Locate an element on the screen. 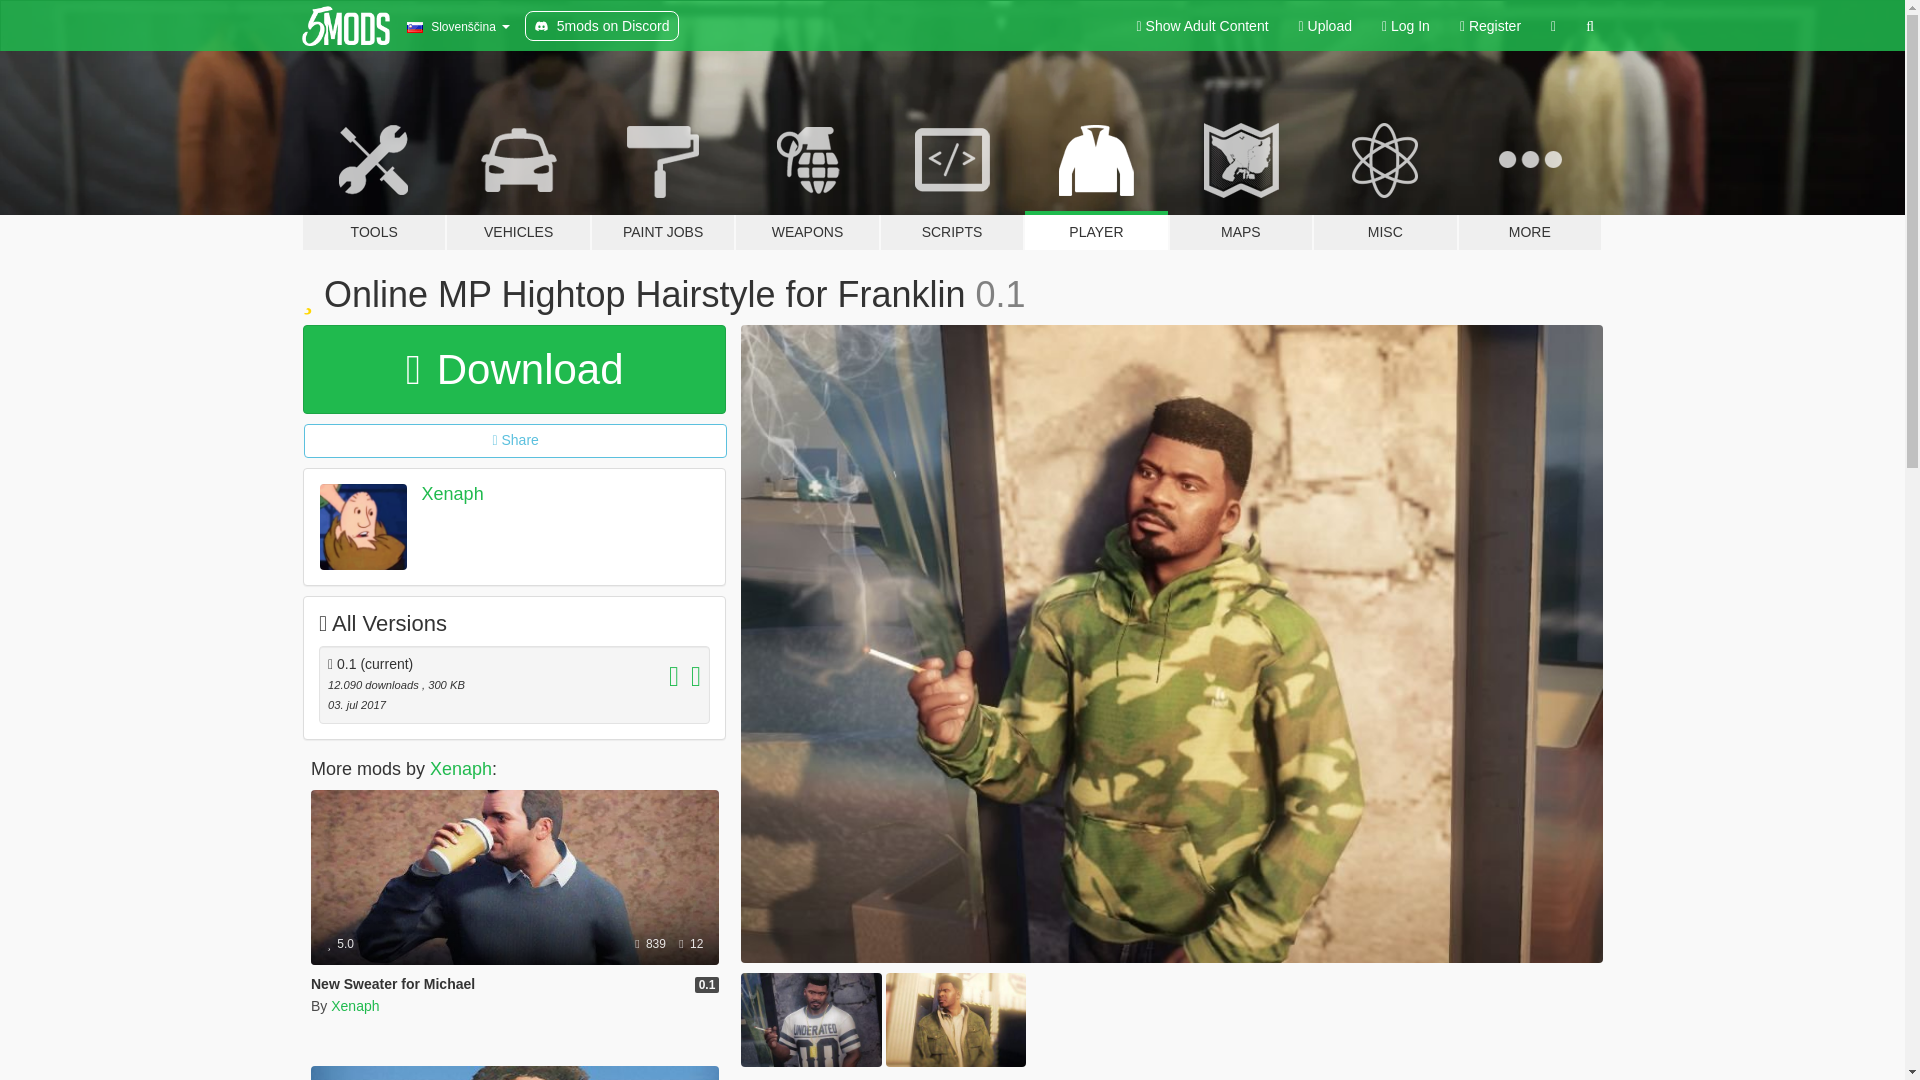 Image resolution: width=1920 pixels, height=1080 pixels. Light mode is located at coordinates (1202, 26).